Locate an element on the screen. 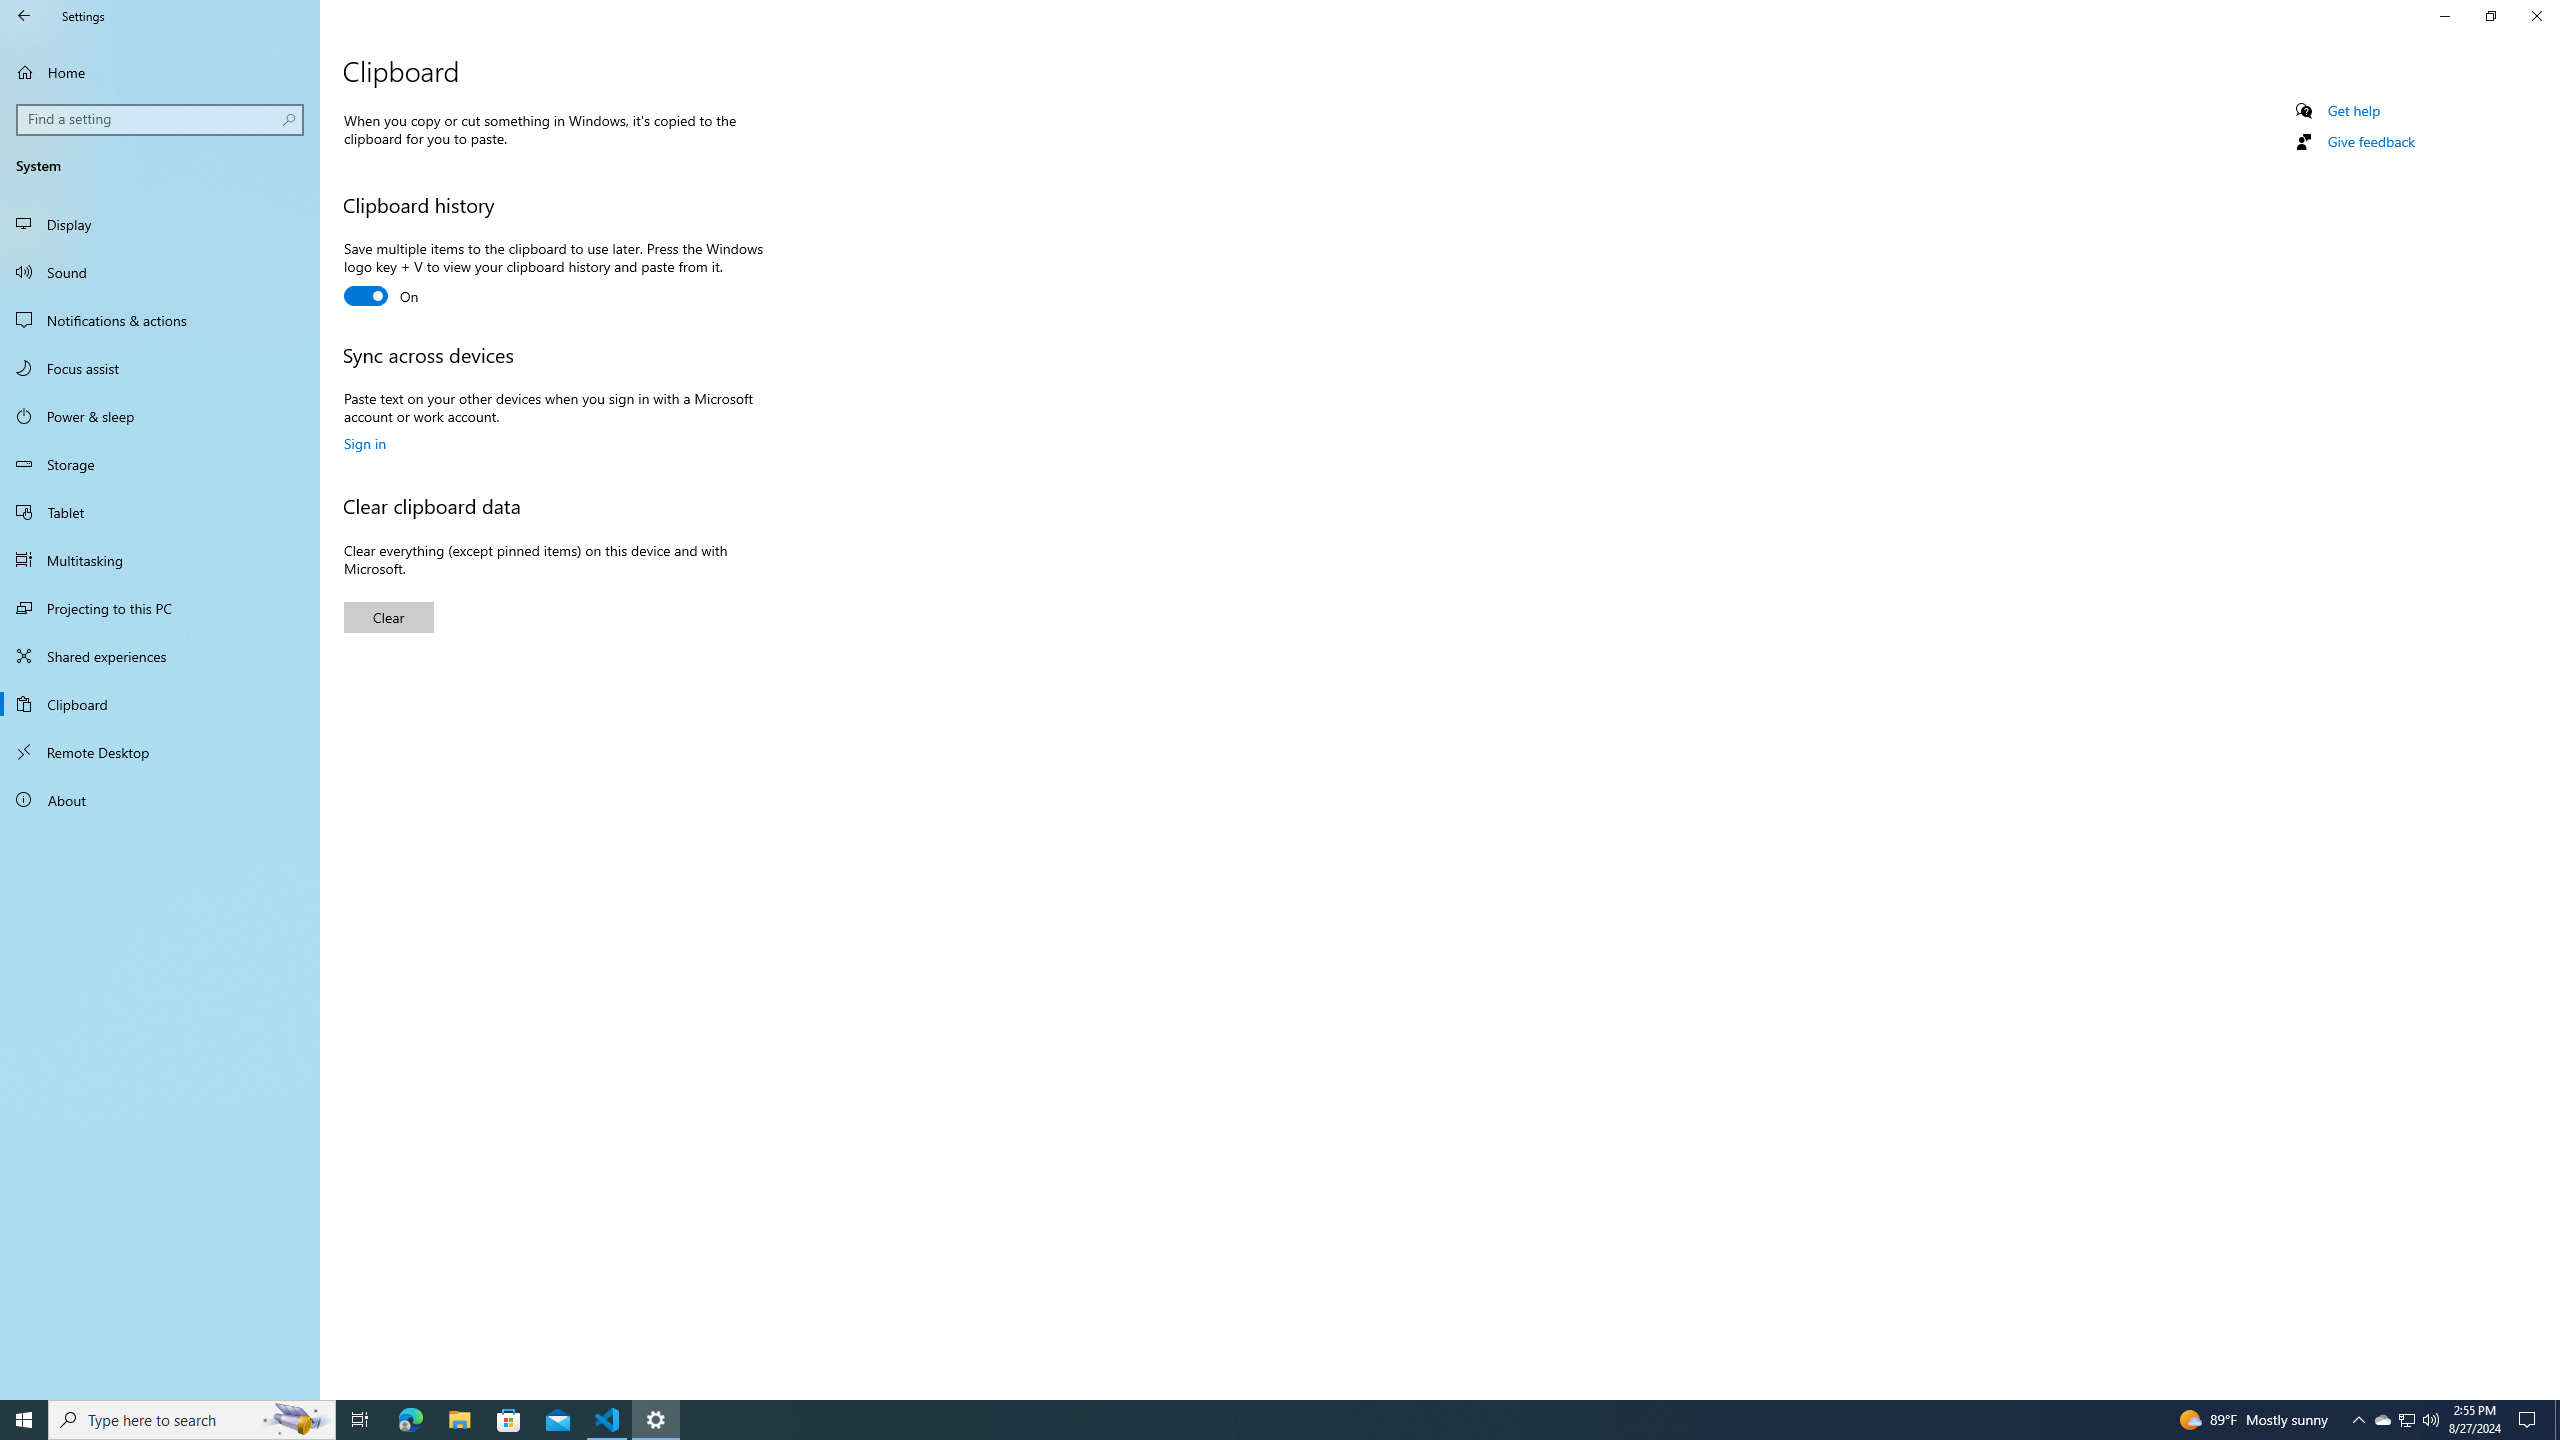  Restore Settings is located at coordinates (2354, 110).